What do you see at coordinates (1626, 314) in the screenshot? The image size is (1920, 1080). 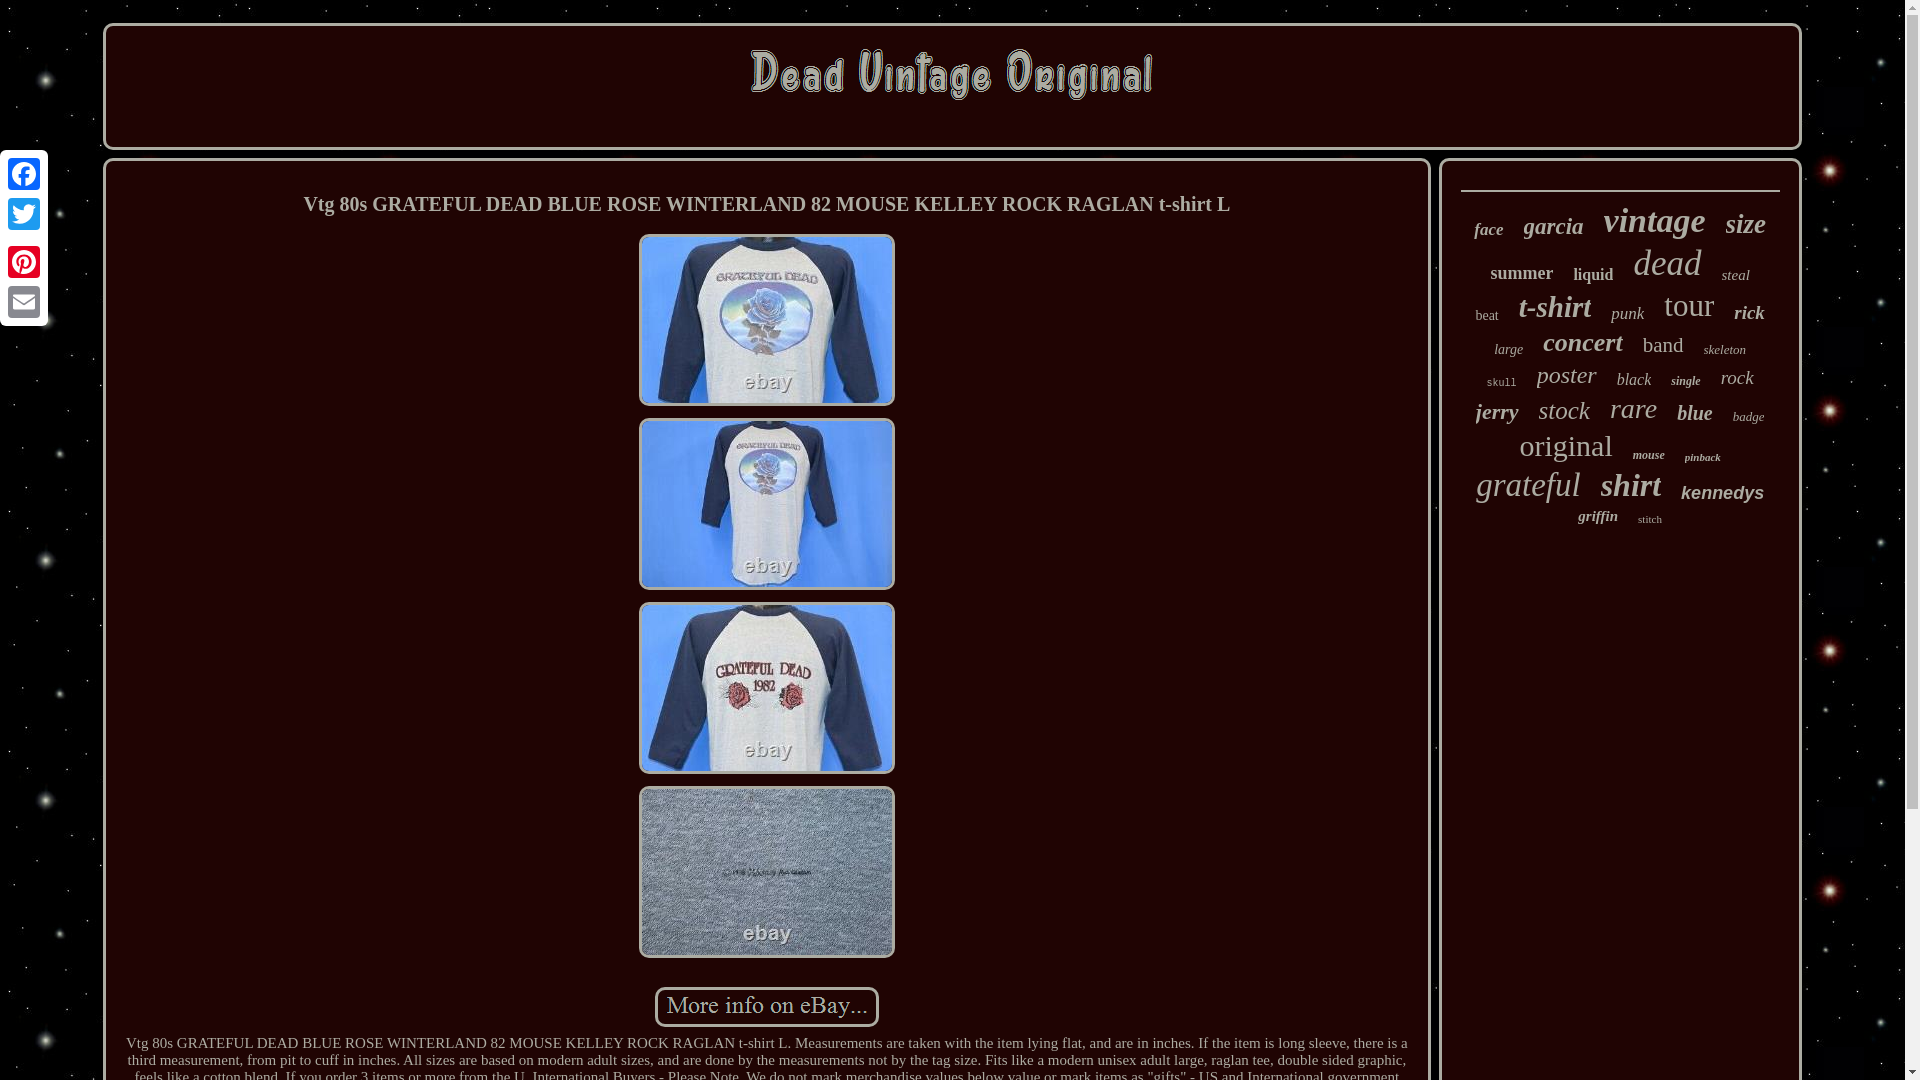 I see `punk` at bounding box center [1626, 314].